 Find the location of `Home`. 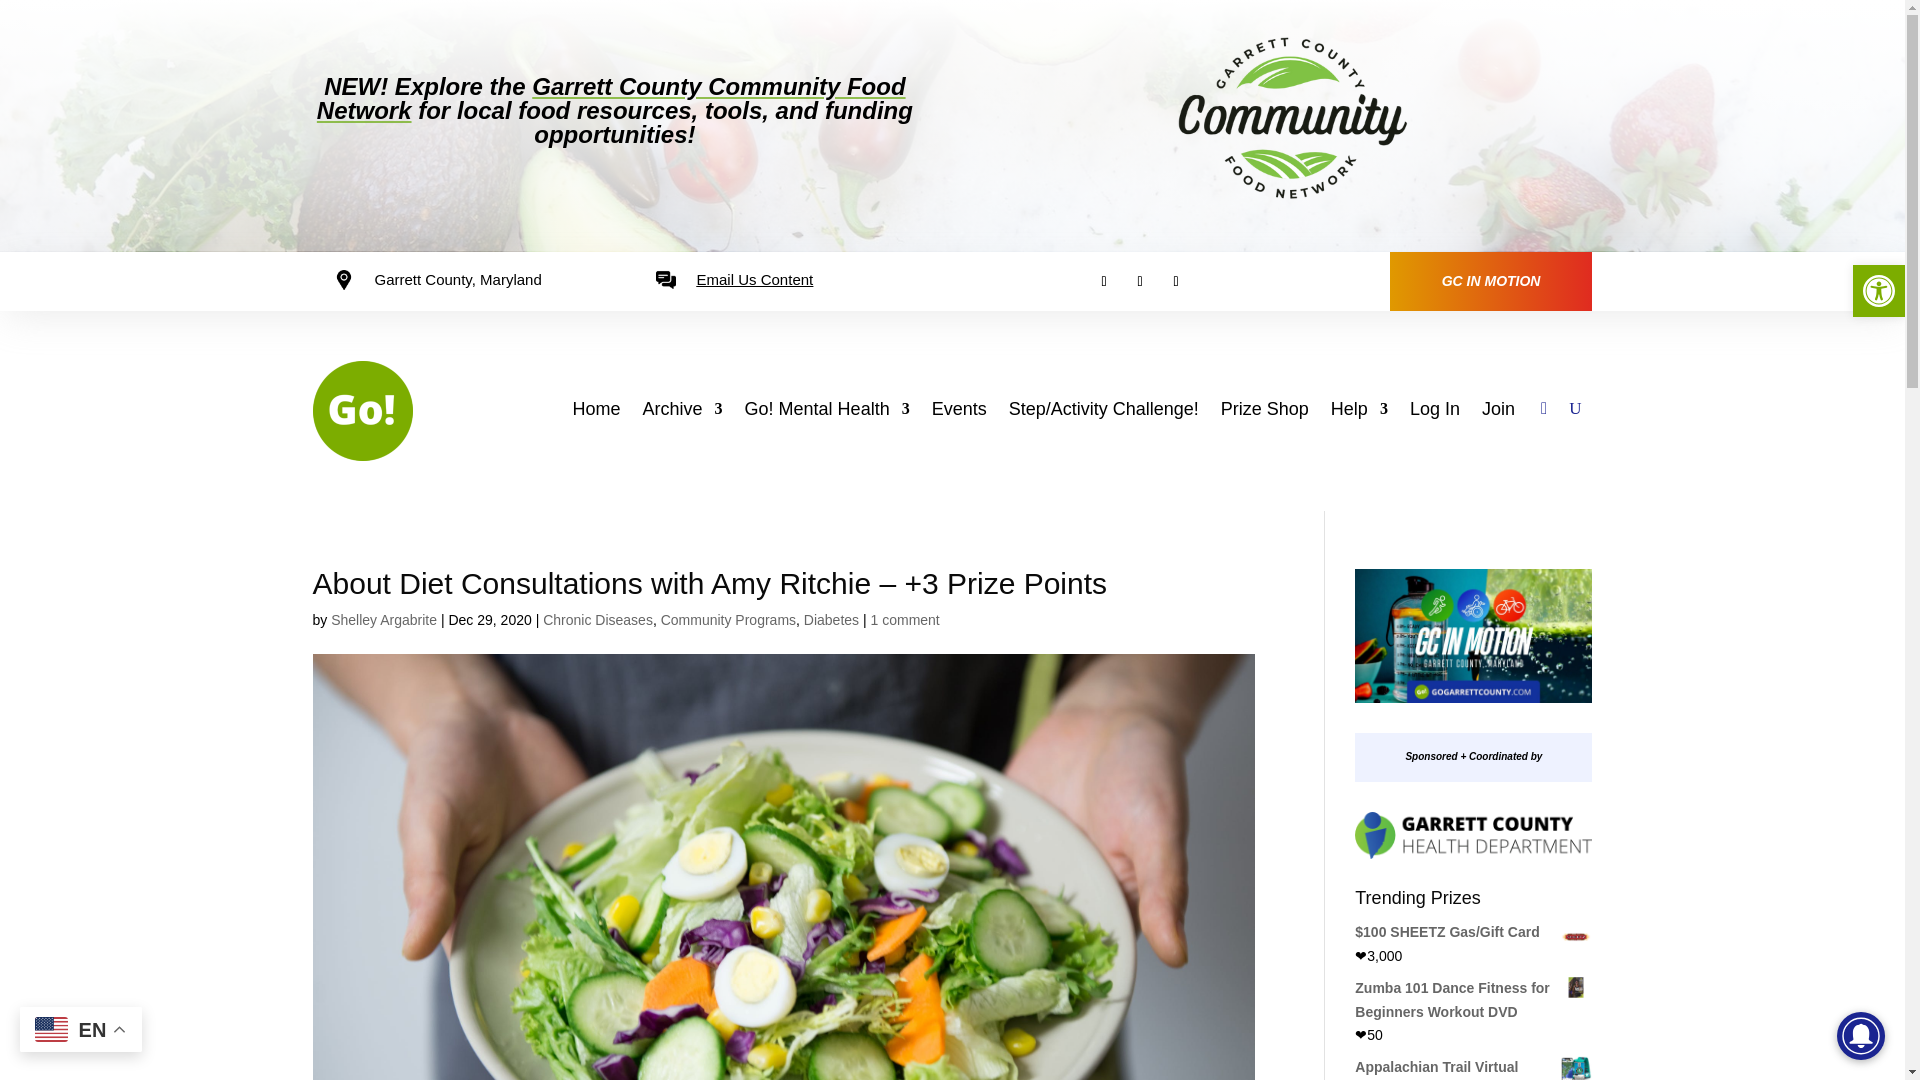

Home is located at coordinates (596, 412).